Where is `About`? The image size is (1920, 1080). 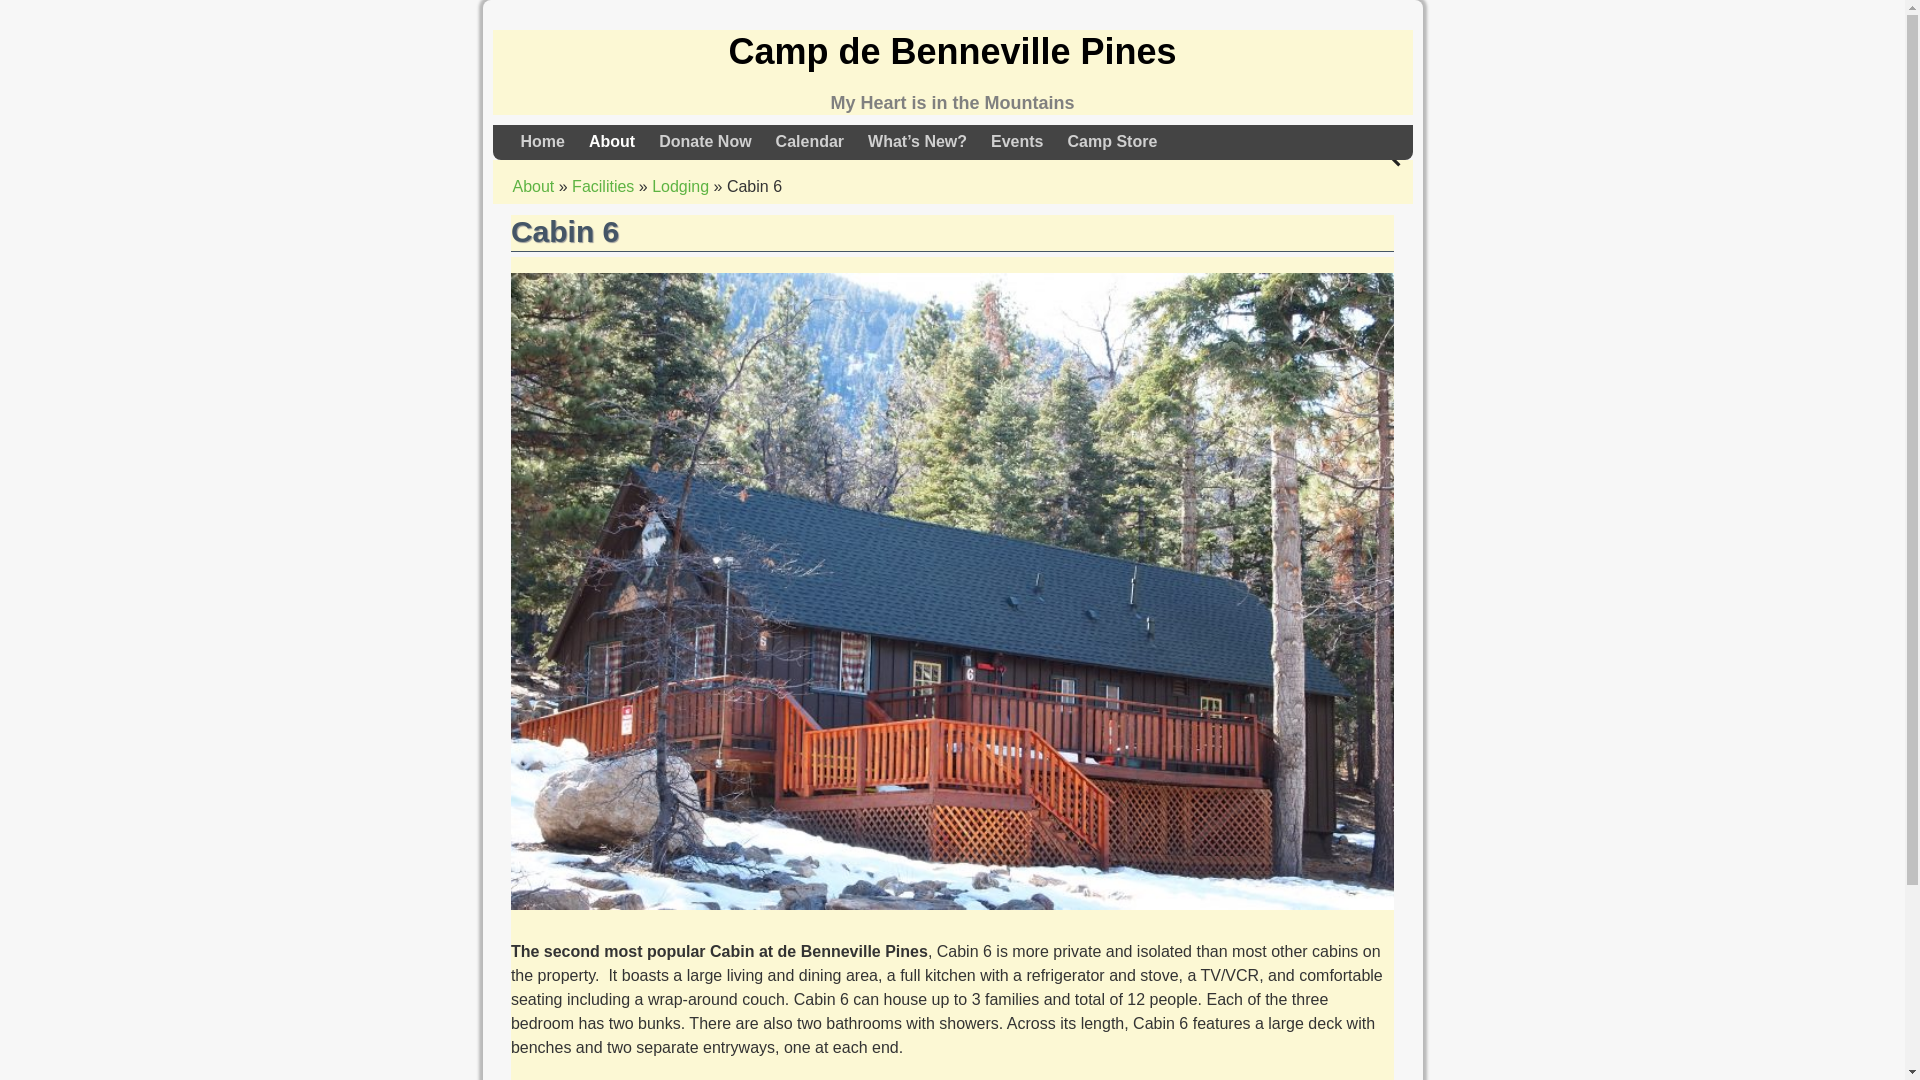
About is located at coordinates (612, 142).